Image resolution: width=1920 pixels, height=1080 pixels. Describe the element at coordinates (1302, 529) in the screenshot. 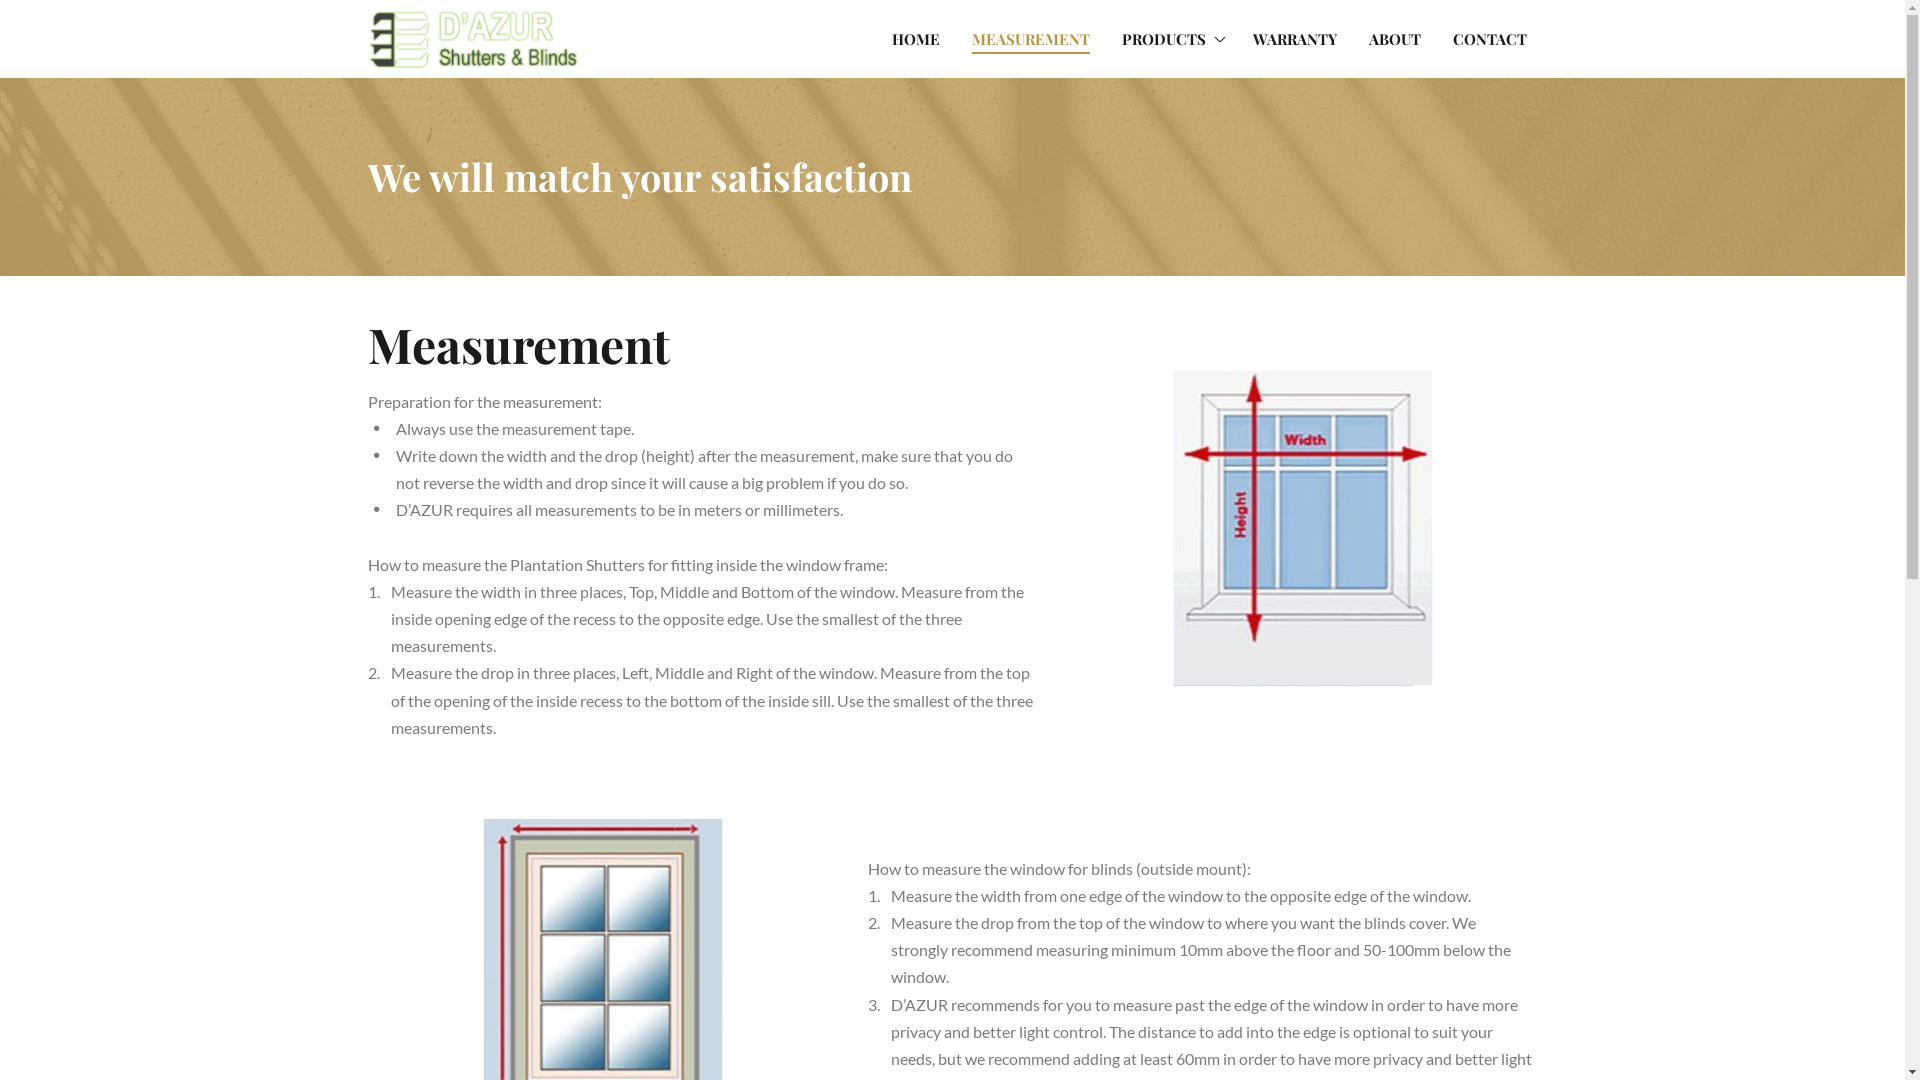

I see `Example Window Measurement` at that location.